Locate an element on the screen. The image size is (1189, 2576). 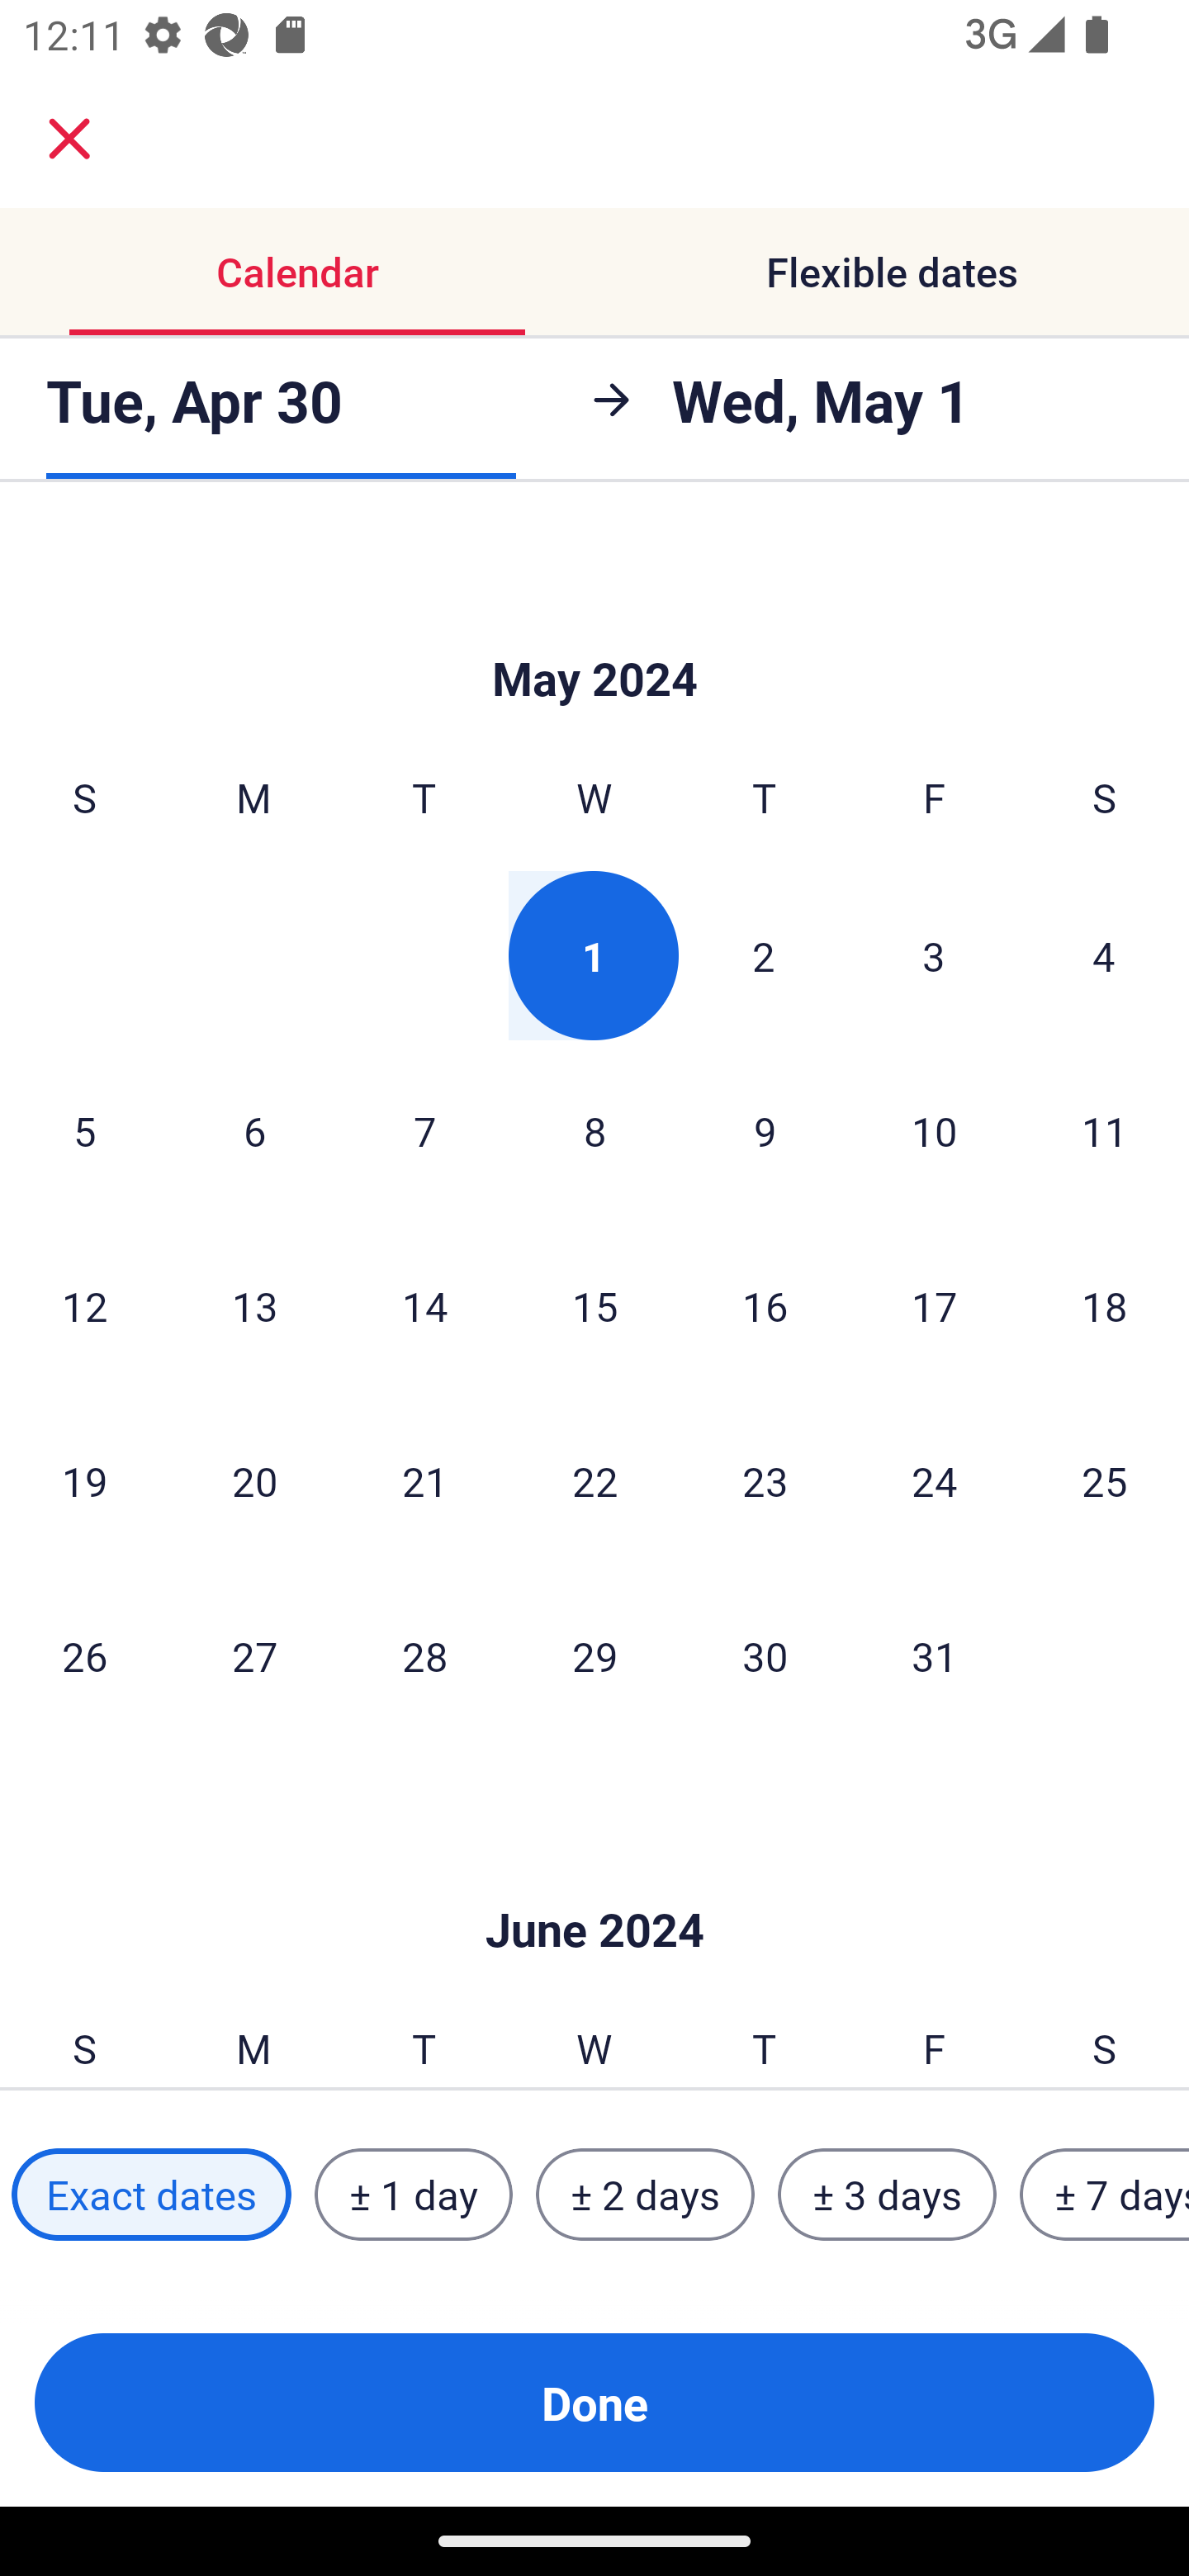
20 Monday, May 20, 2024 is located at coordinates (254, 1481).